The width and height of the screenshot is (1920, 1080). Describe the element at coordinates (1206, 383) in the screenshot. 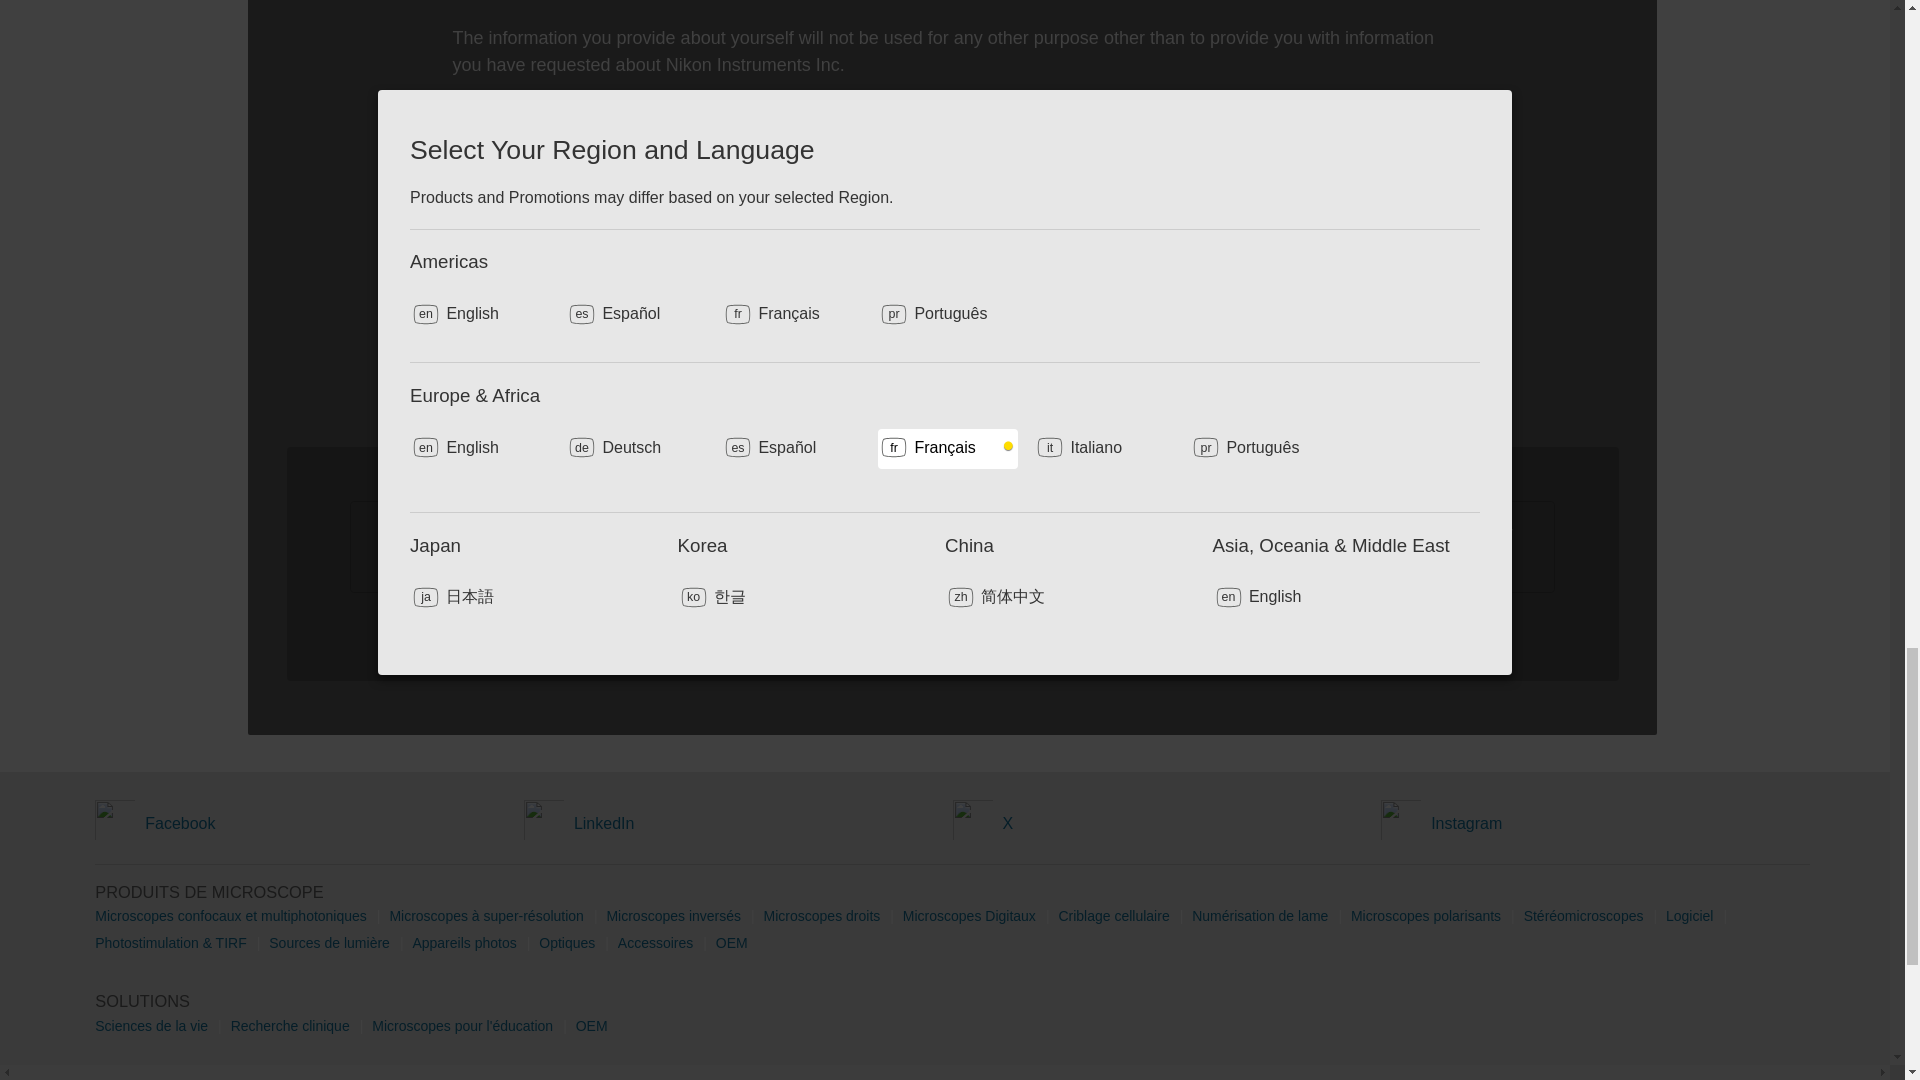

I see `Phone` at that location.